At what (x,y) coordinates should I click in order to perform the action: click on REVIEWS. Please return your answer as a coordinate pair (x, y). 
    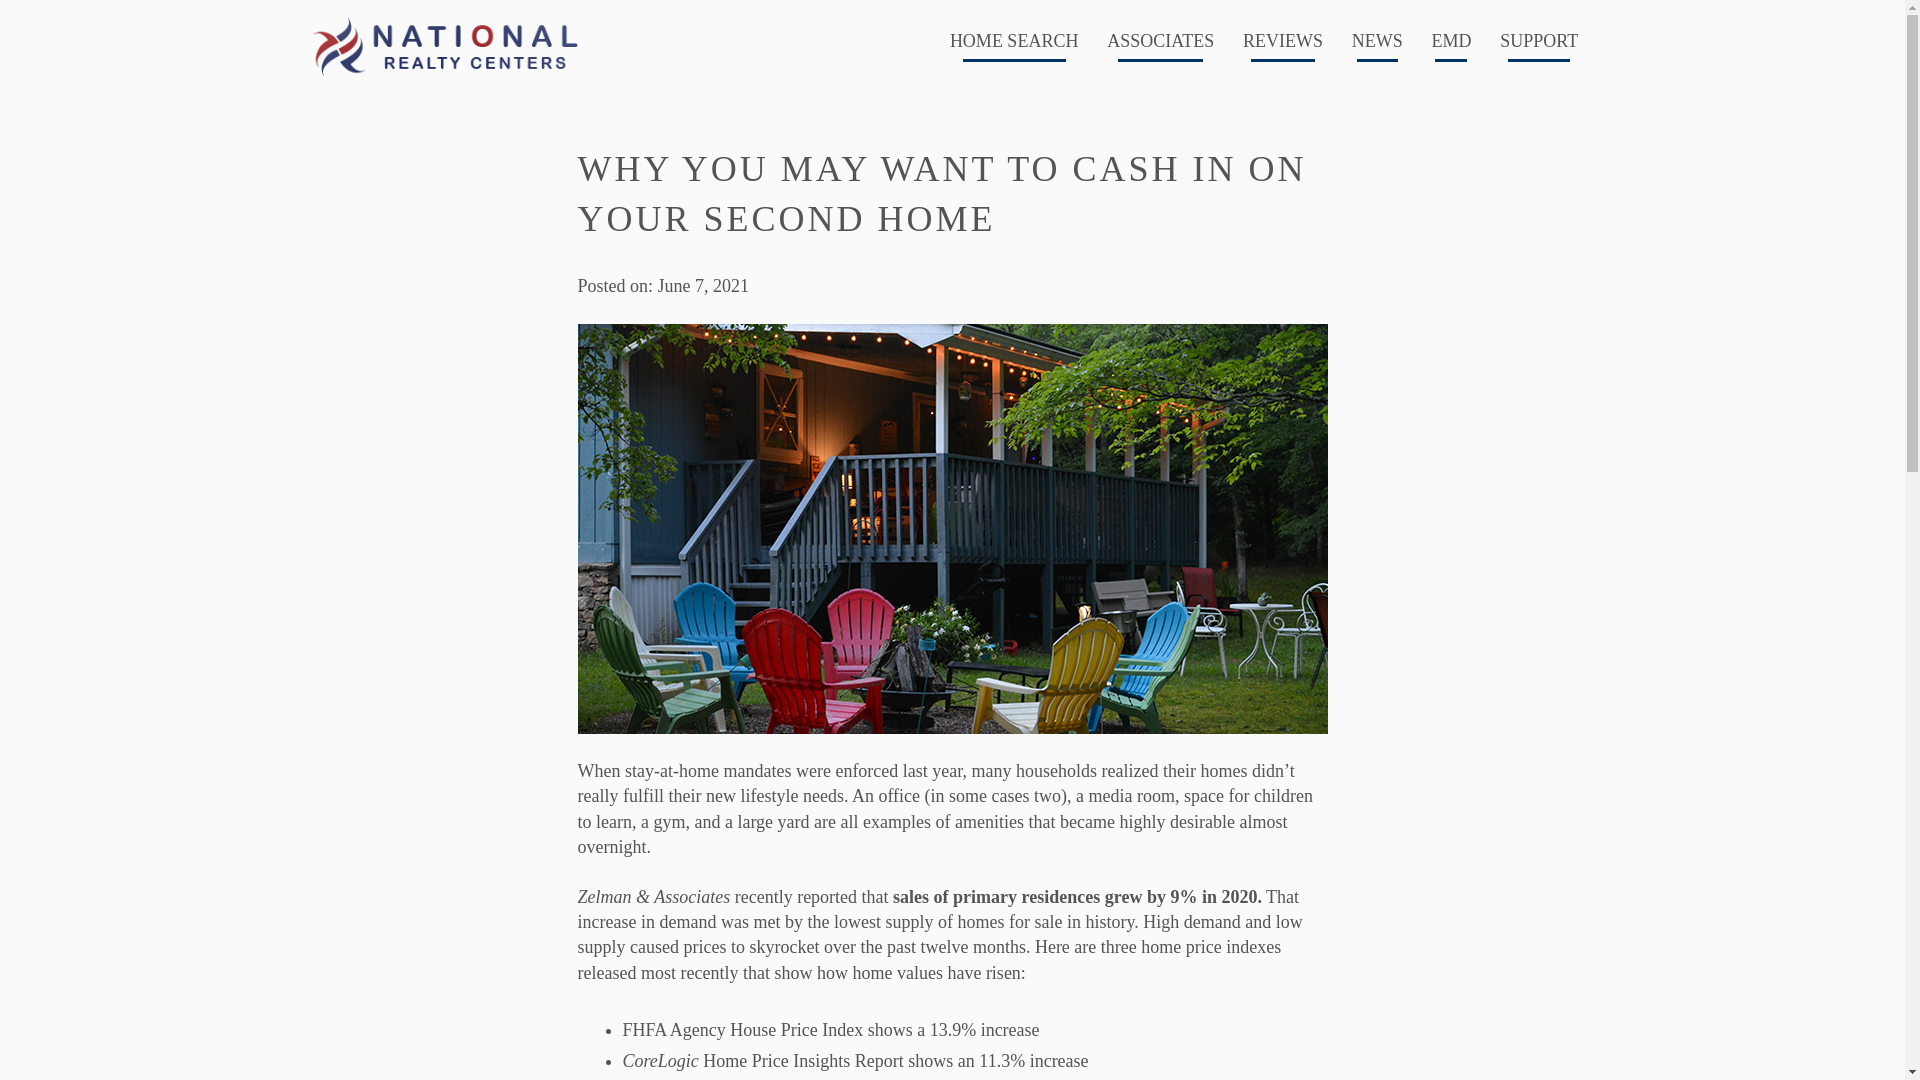
    Looking at the image, I should click on (1283, 46).